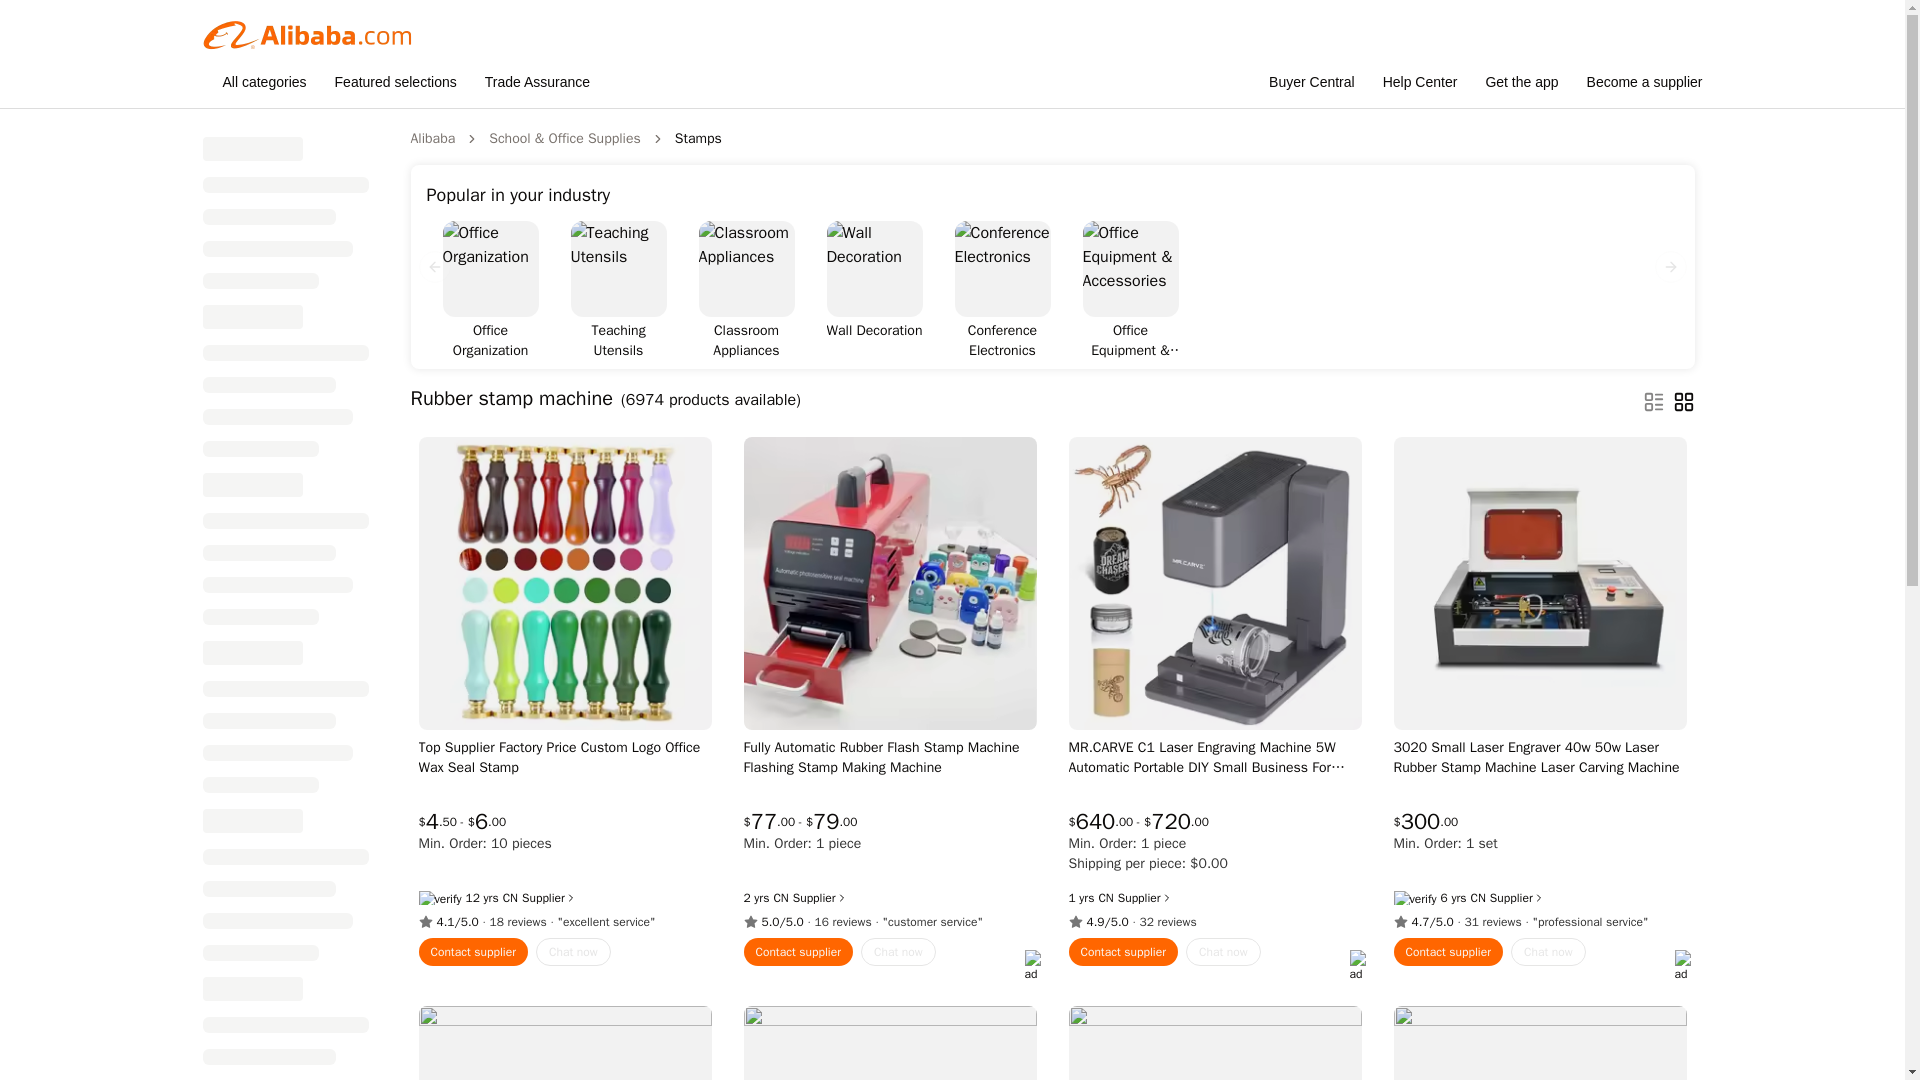 The image size is (1920, 1080). I want to click on Contact supplier, so click(473, 952).